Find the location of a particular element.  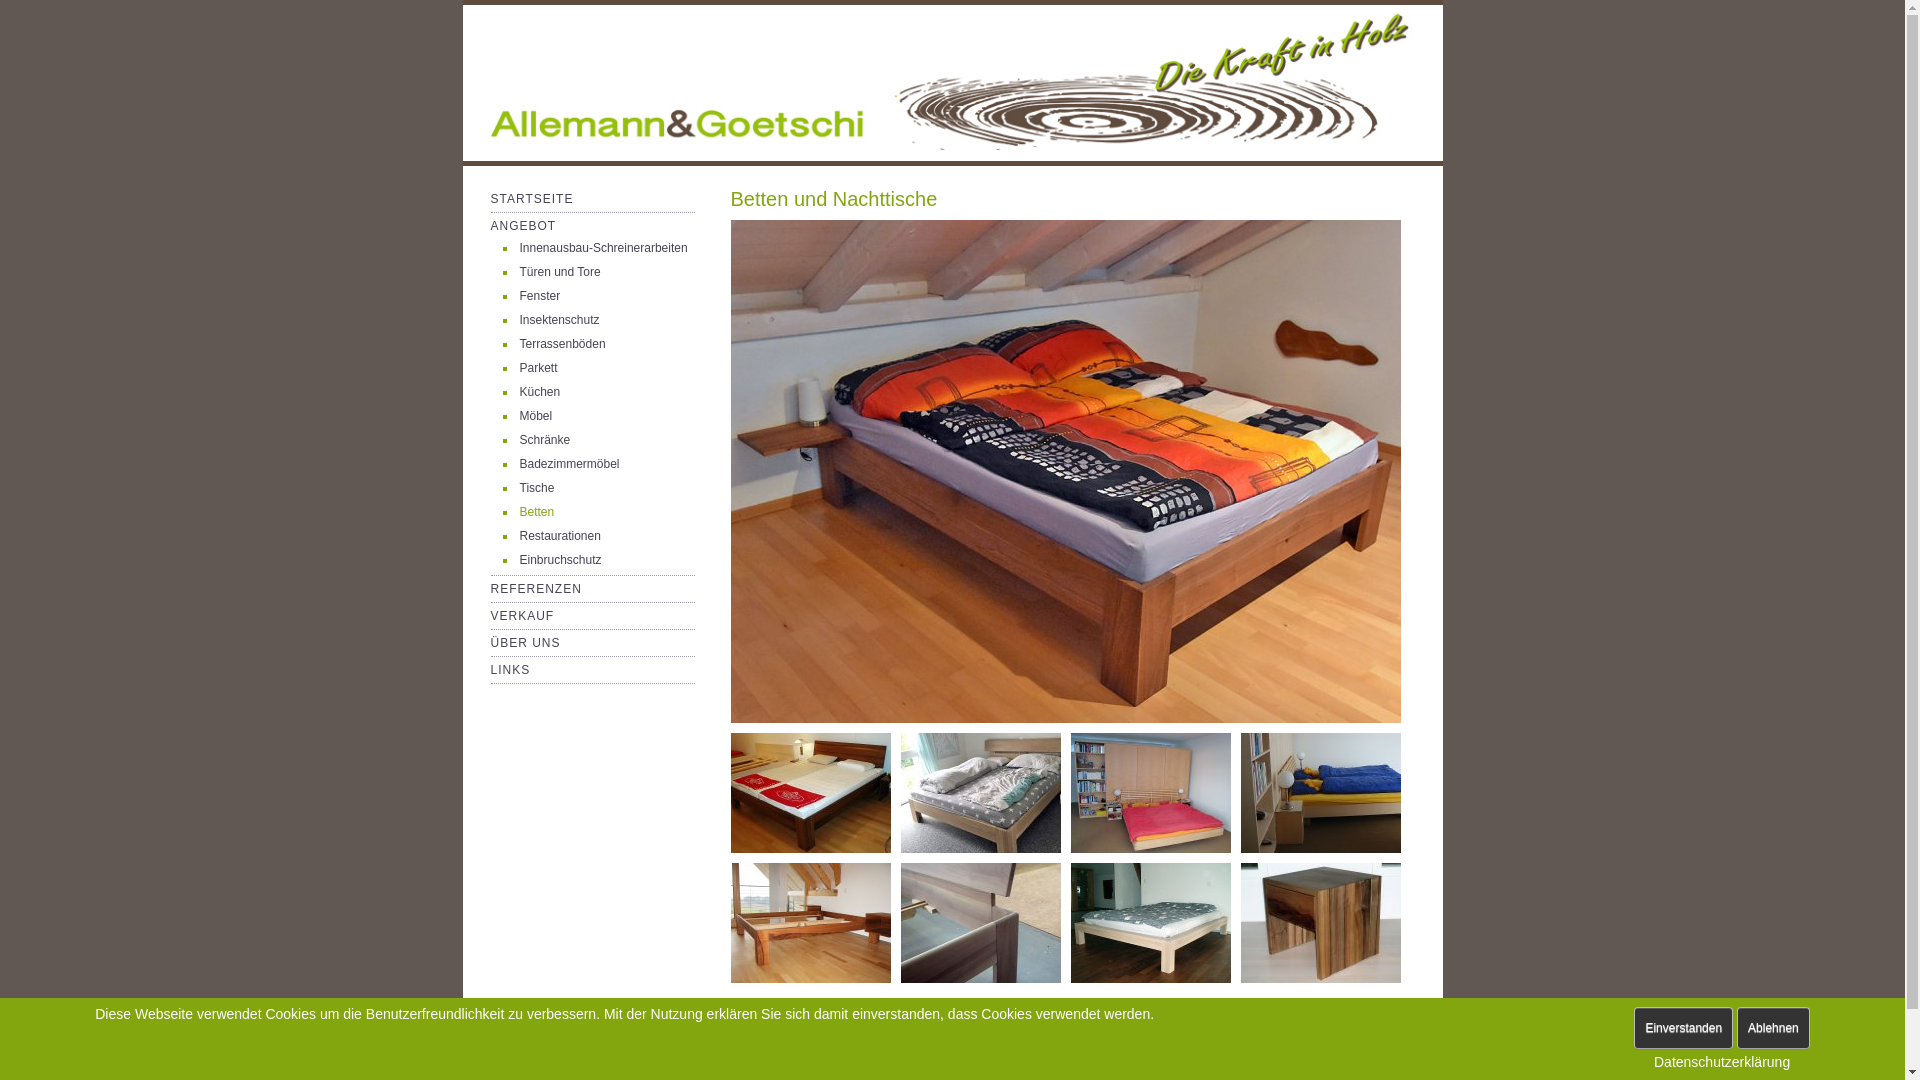

ANGEBOT is located at coordinates (522, 226).